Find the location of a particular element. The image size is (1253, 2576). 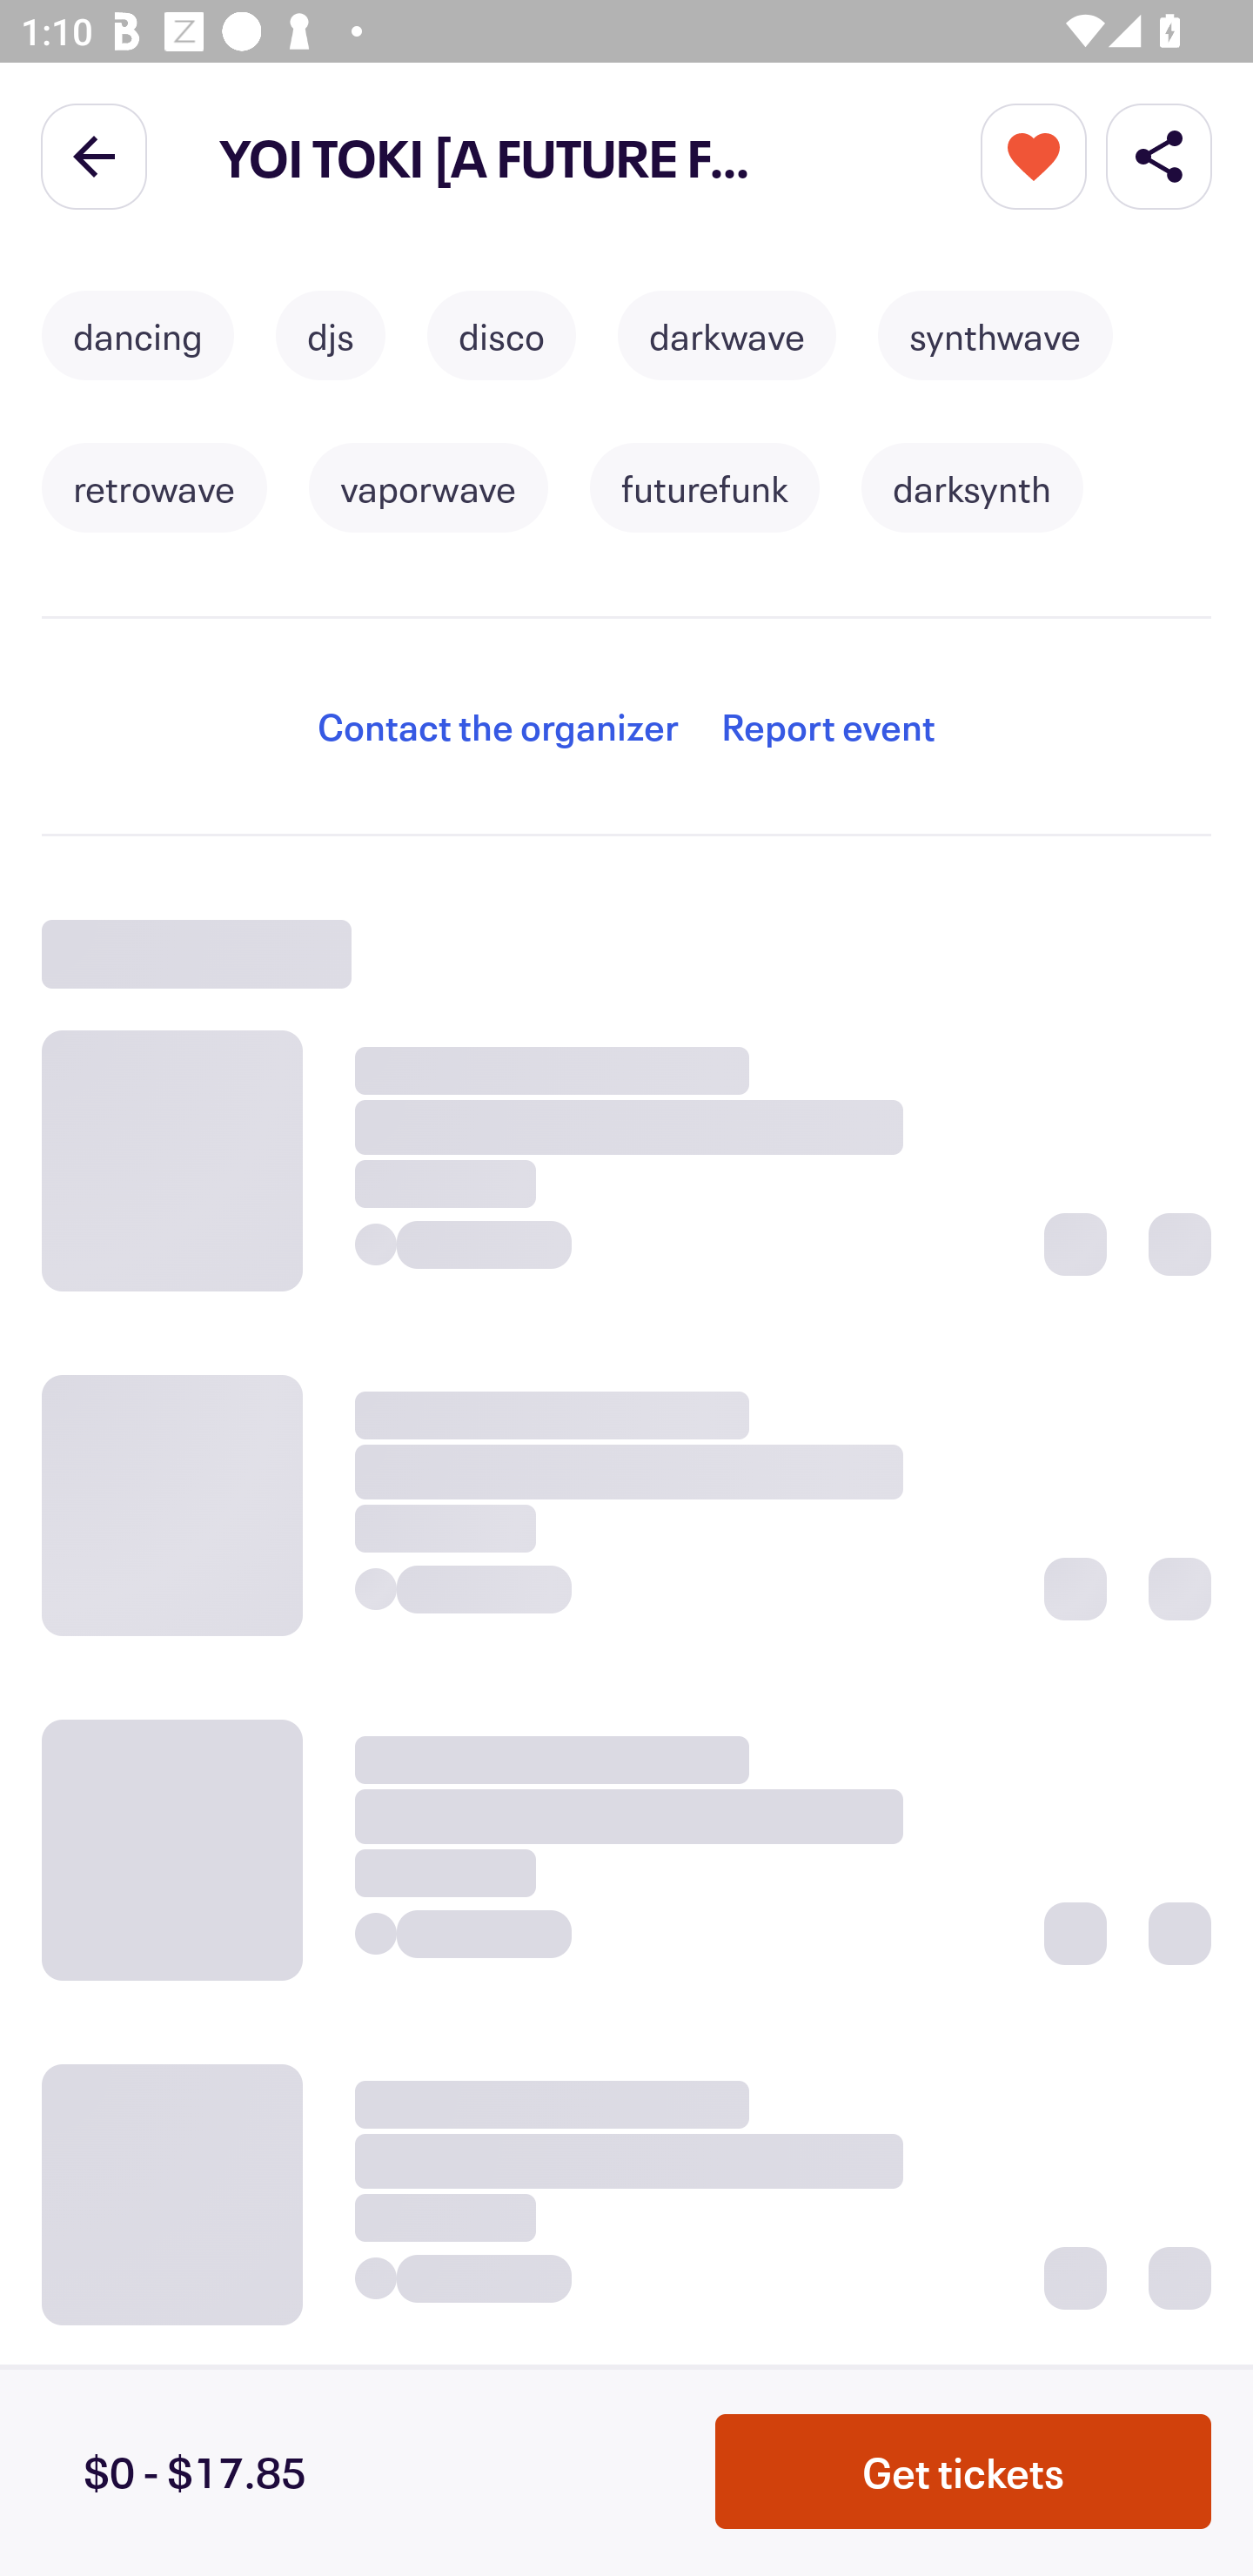

Get tickets is located at coordinates (963, 2472).